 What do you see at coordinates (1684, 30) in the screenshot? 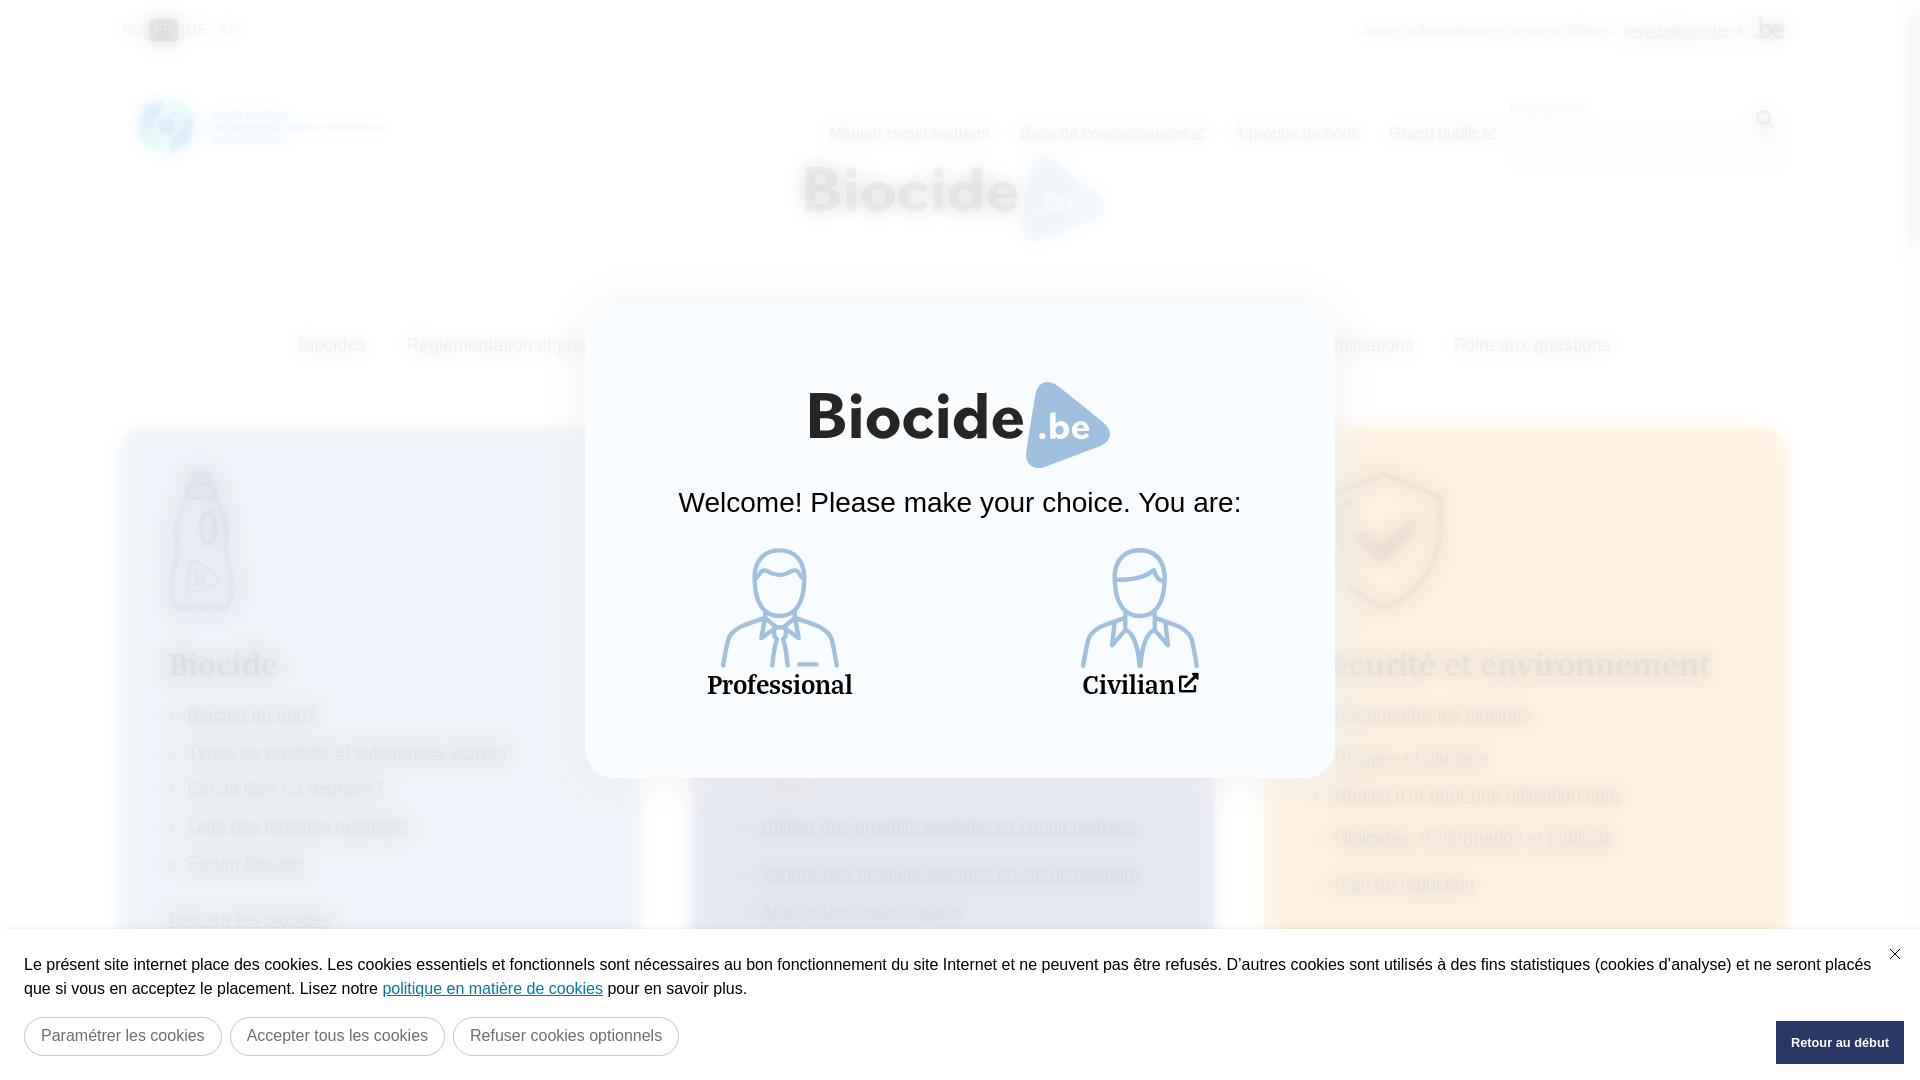
I see `www.belgium.be` at bounding box center [1684, 30].